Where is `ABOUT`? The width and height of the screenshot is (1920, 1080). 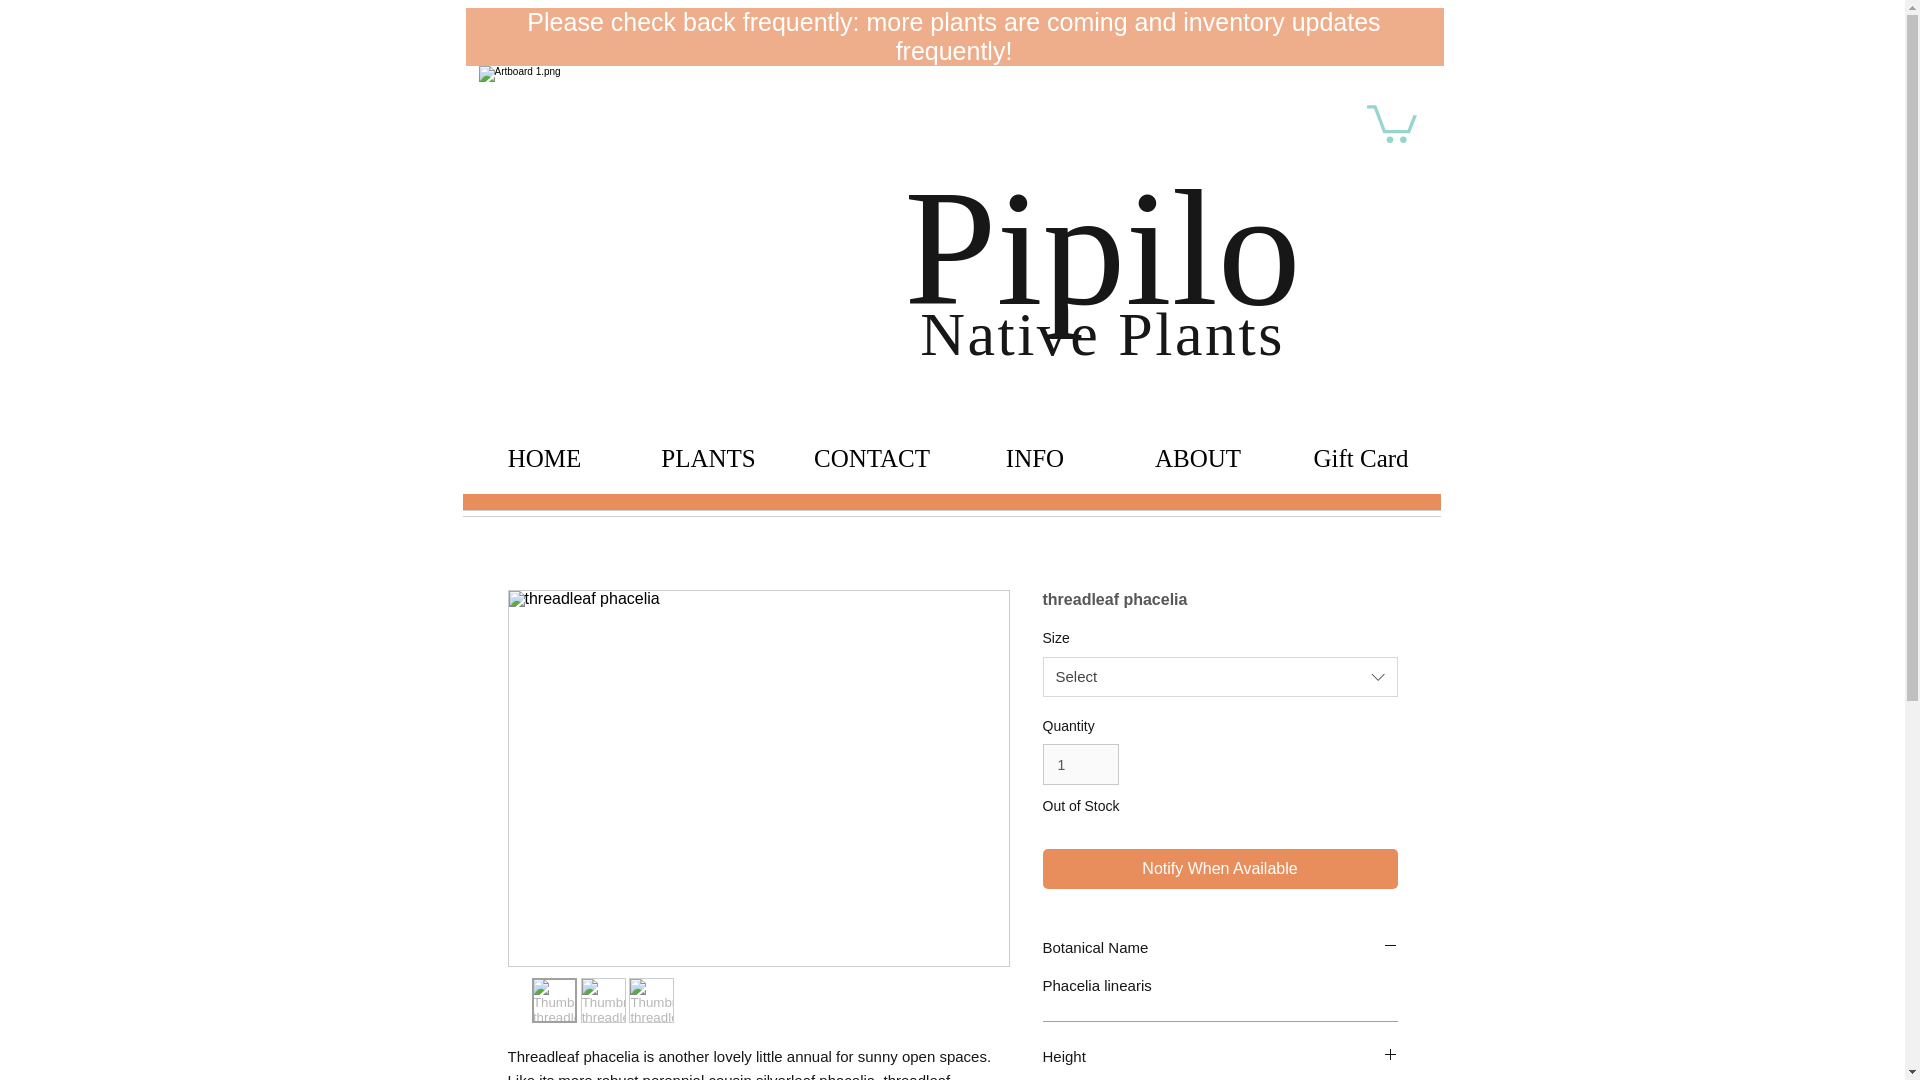 ABOUT is located at coordinates (1196, 458).